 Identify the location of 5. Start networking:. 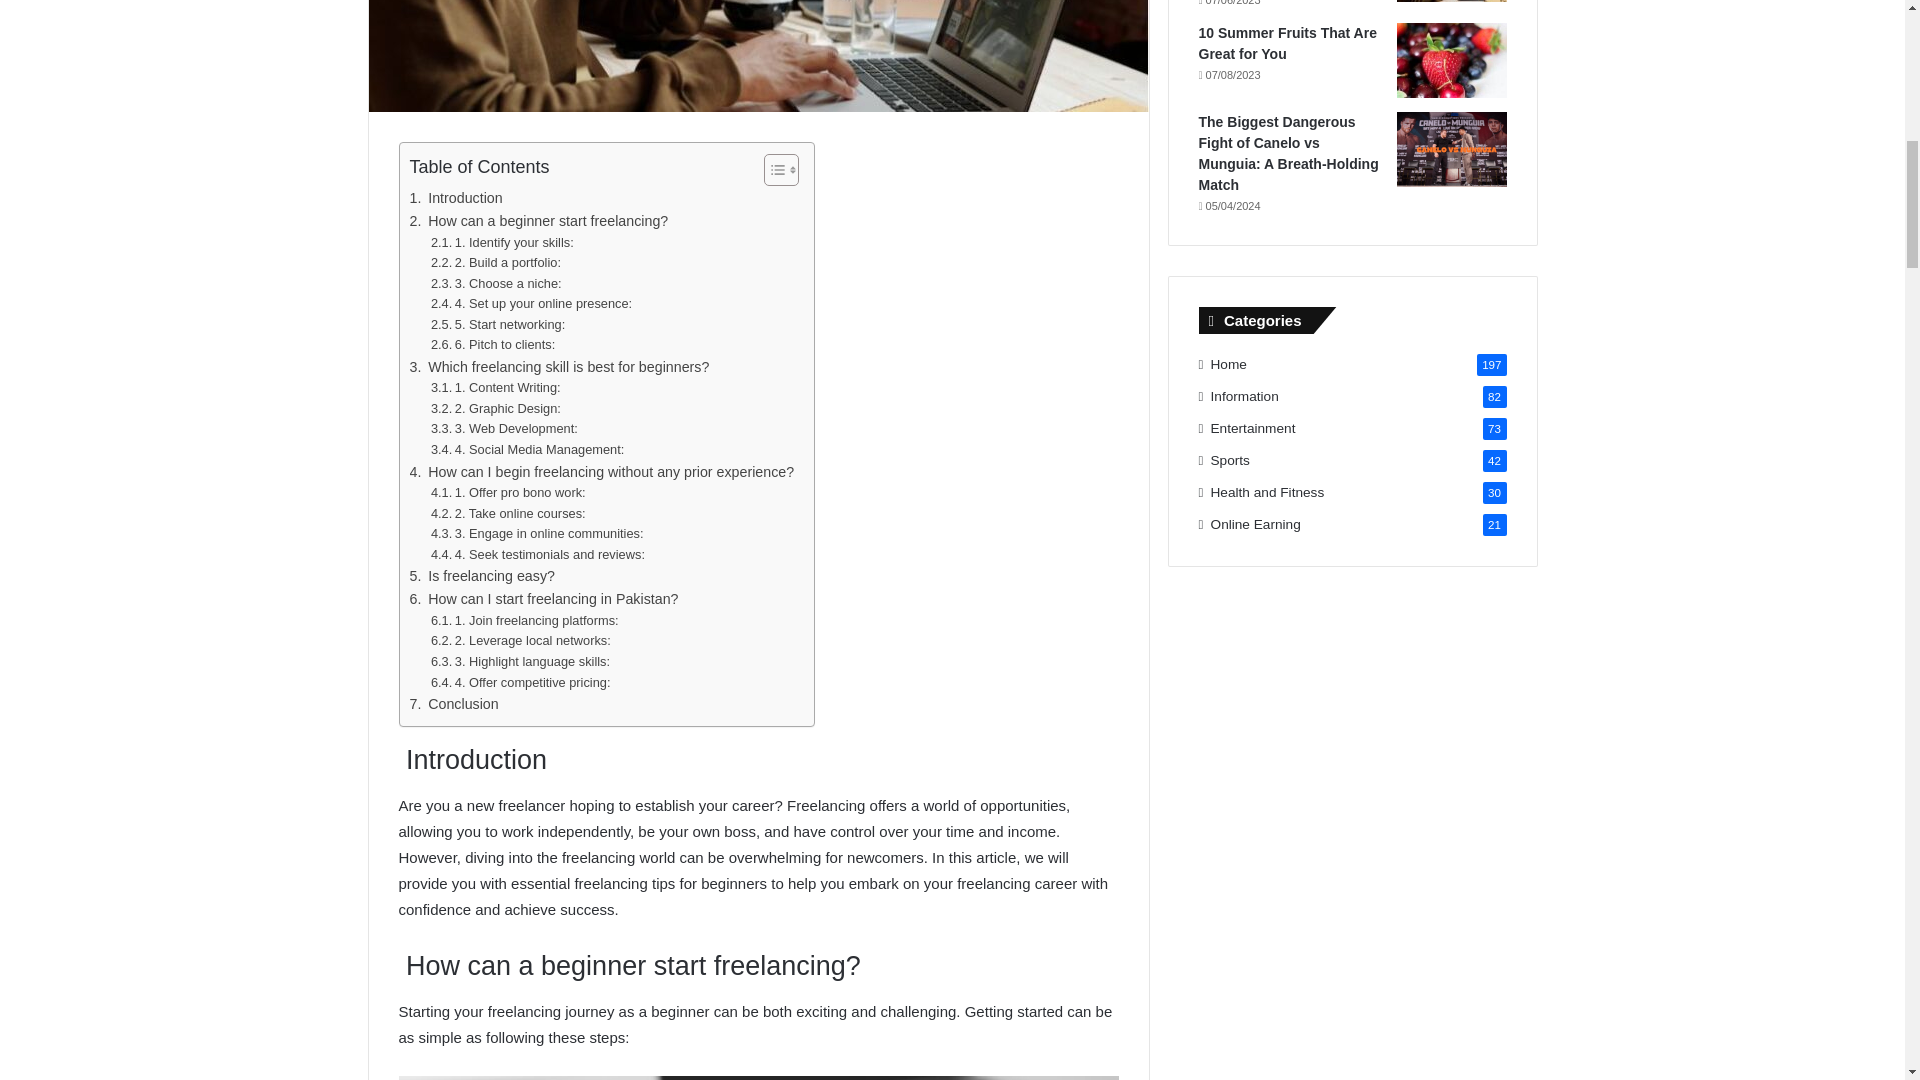
(497, 325).